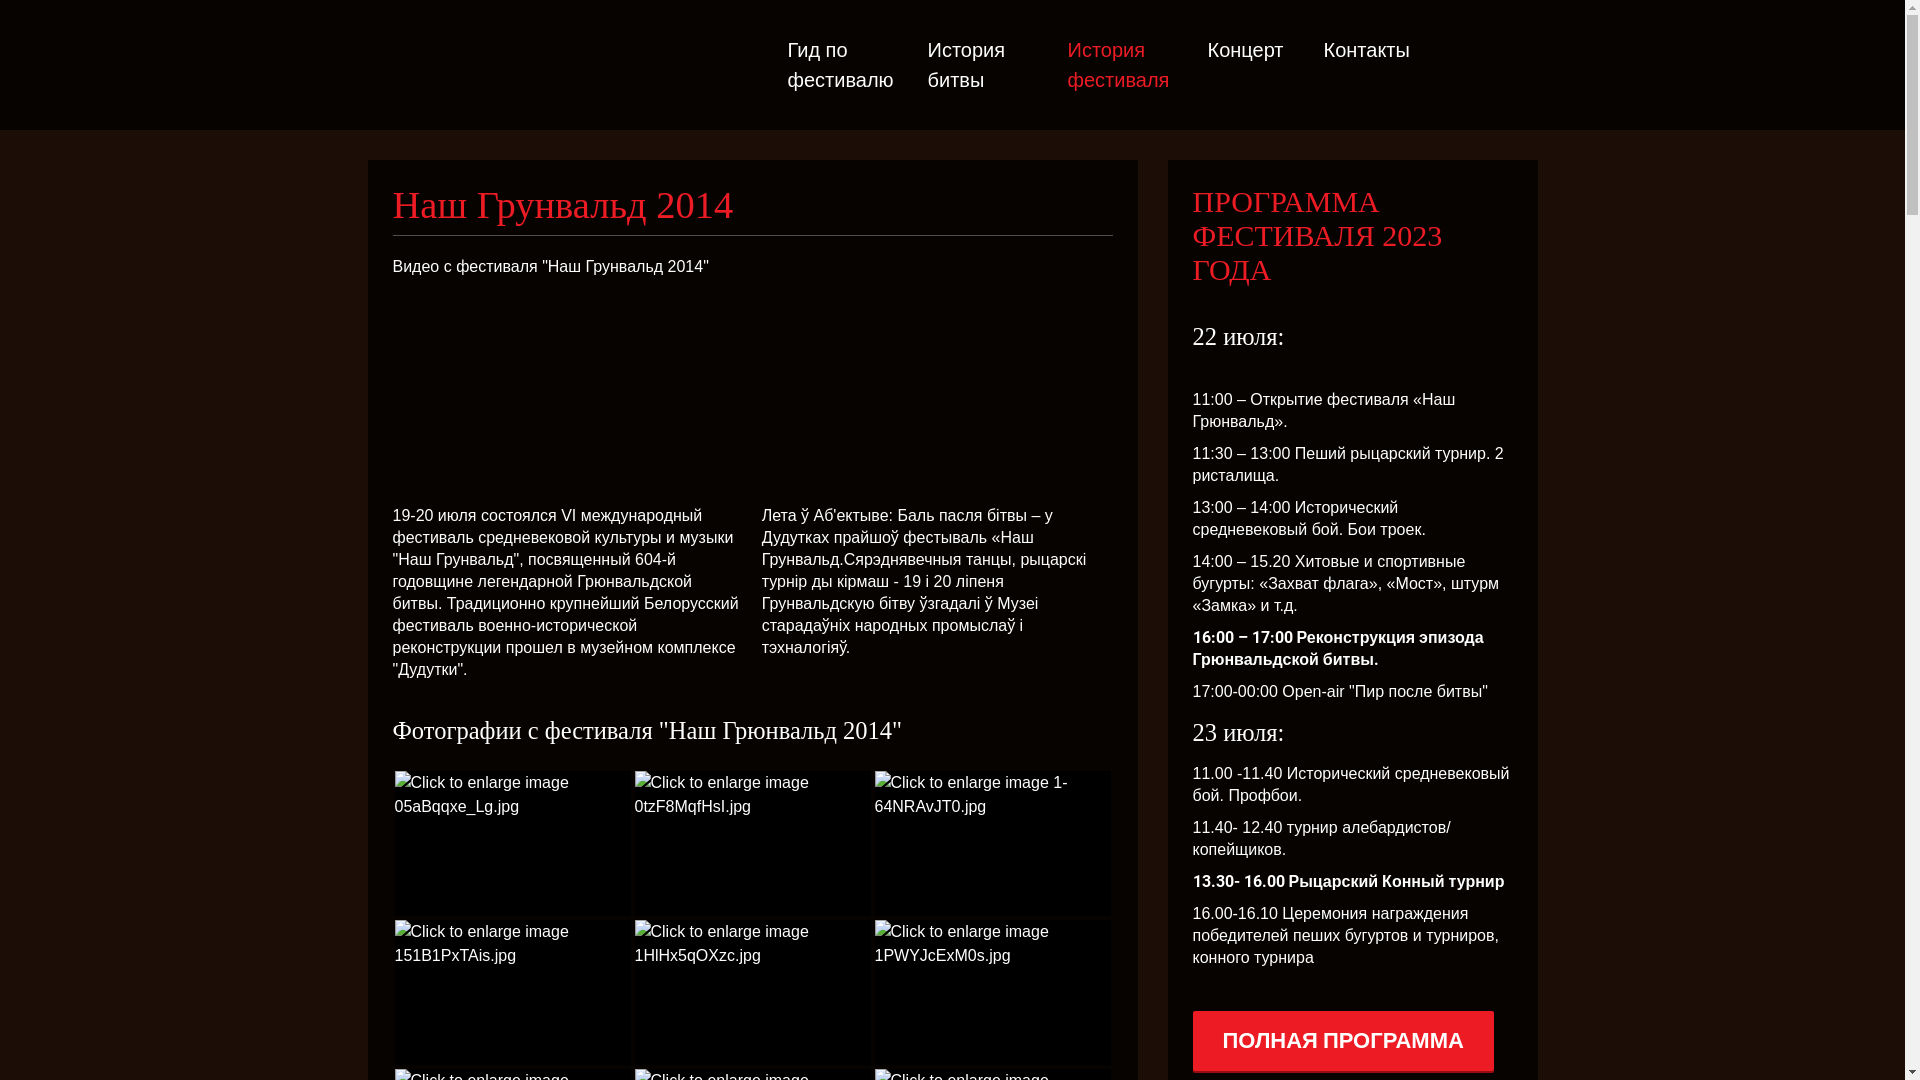 Image resolution: width=1920 pixels, height=1080 pixels. Describe the element at coordinates (992, 992) in the screenshot. I see `Click to enlarge image 1PWYJcExM0s.jpg` at that location.